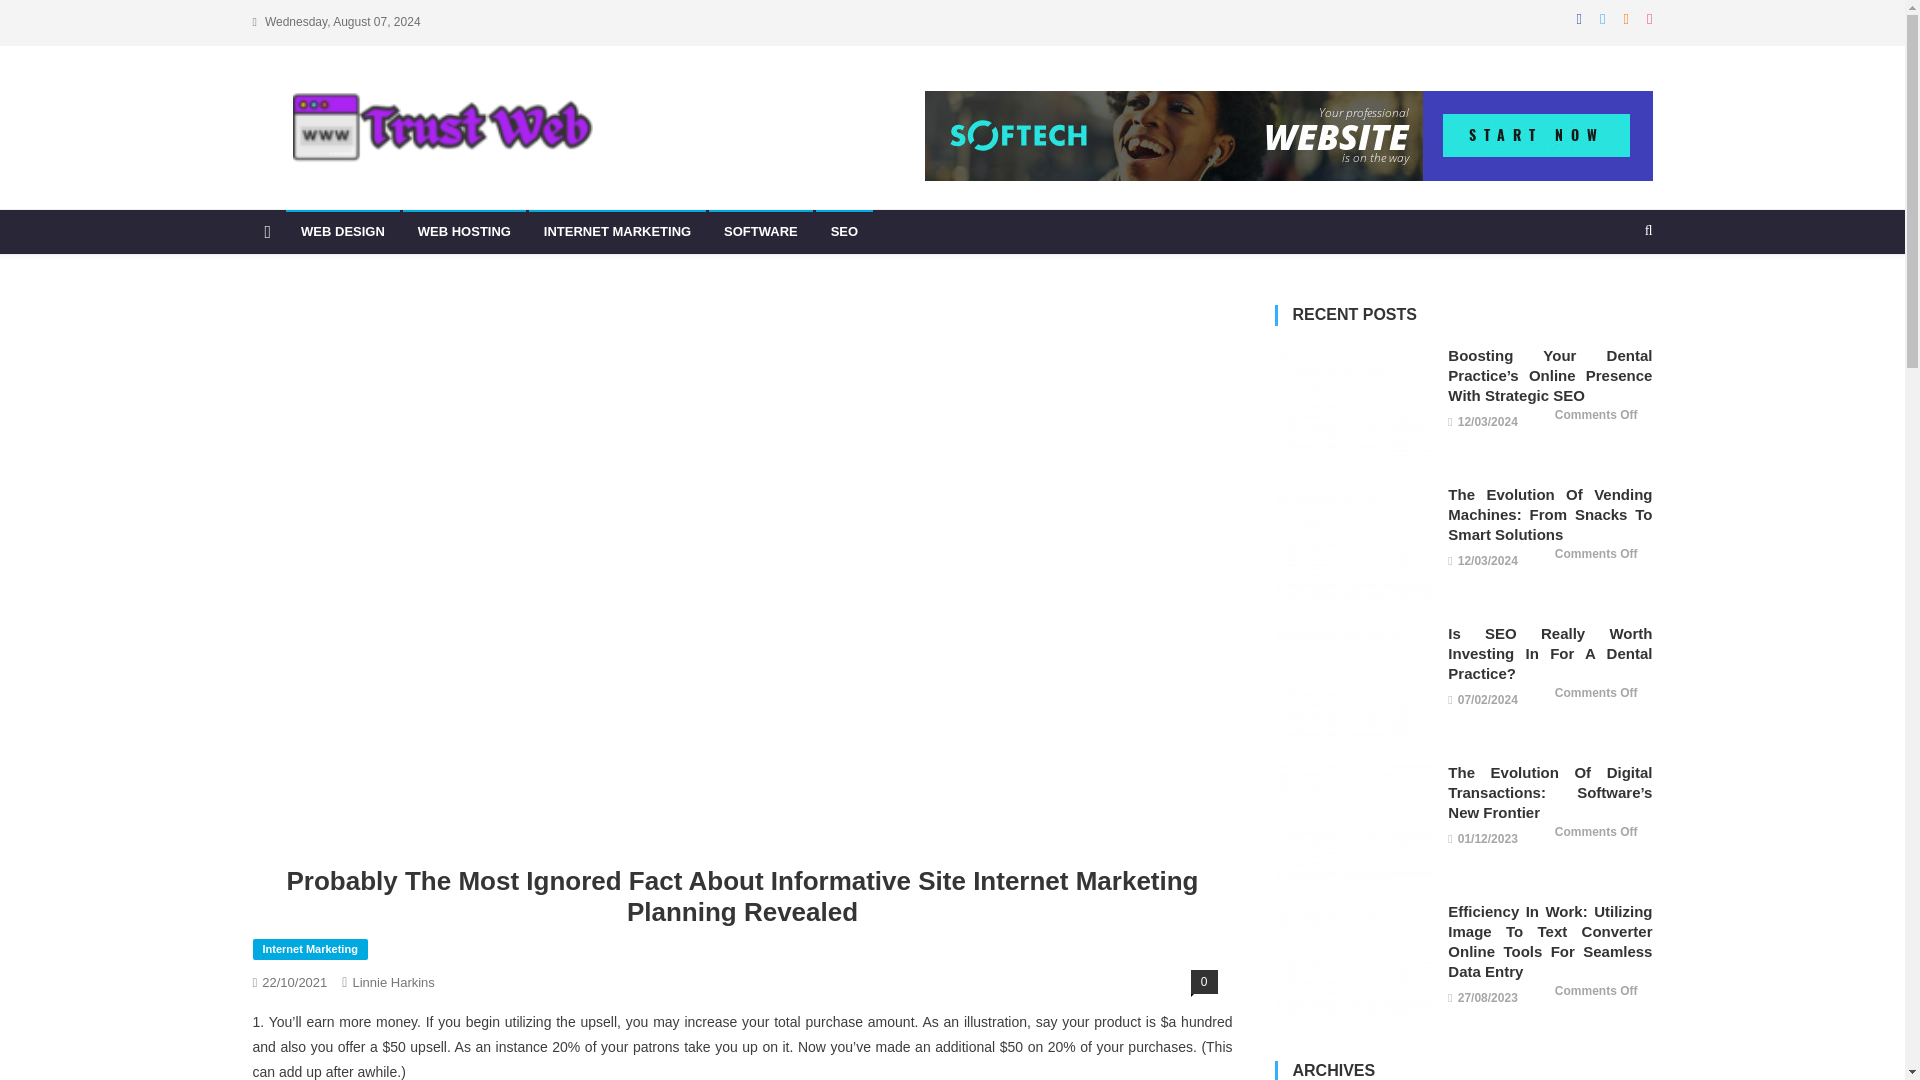  Describe the element at coordinates (1353, 684) in the screenshot. I see `Is SEO Really Worth Investing In for a Dental Practice?` at that location.